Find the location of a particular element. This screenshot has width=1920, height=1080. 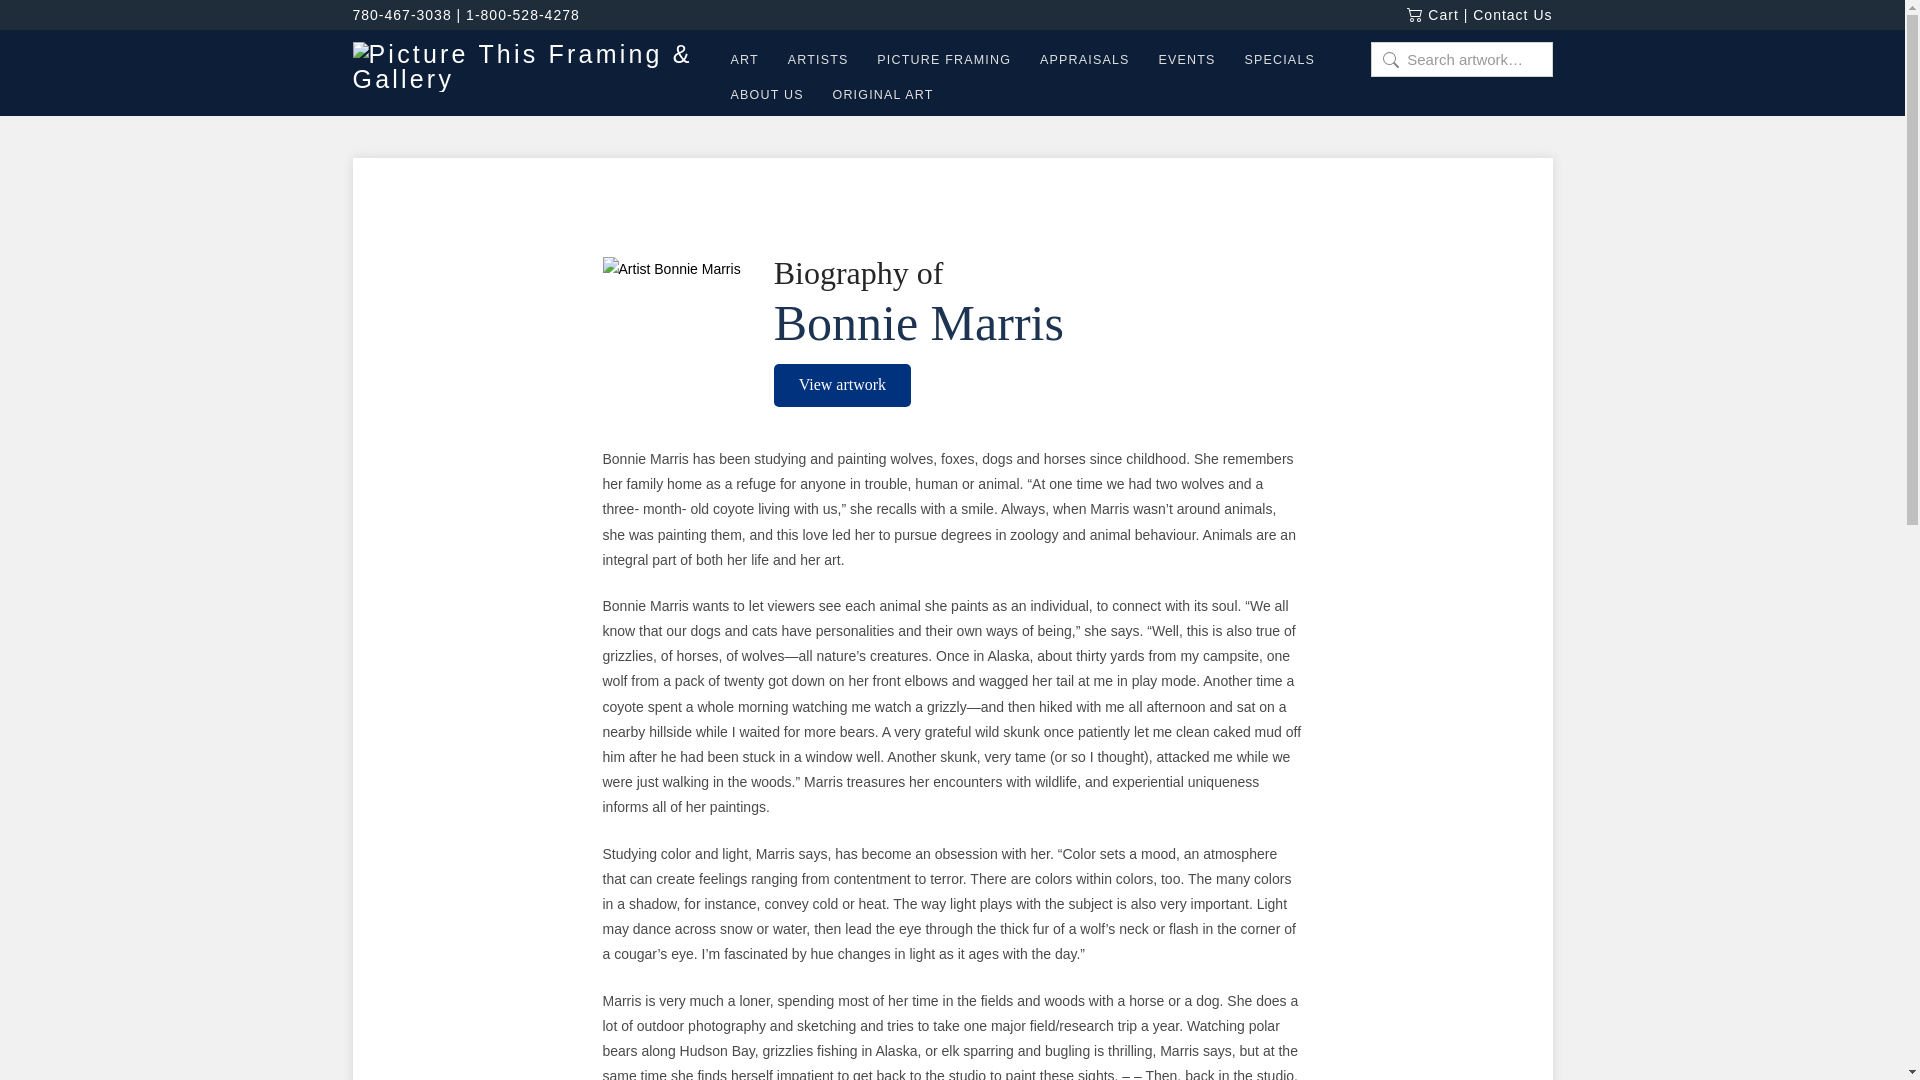

EVENTS is located at coordinates (1185, 63).